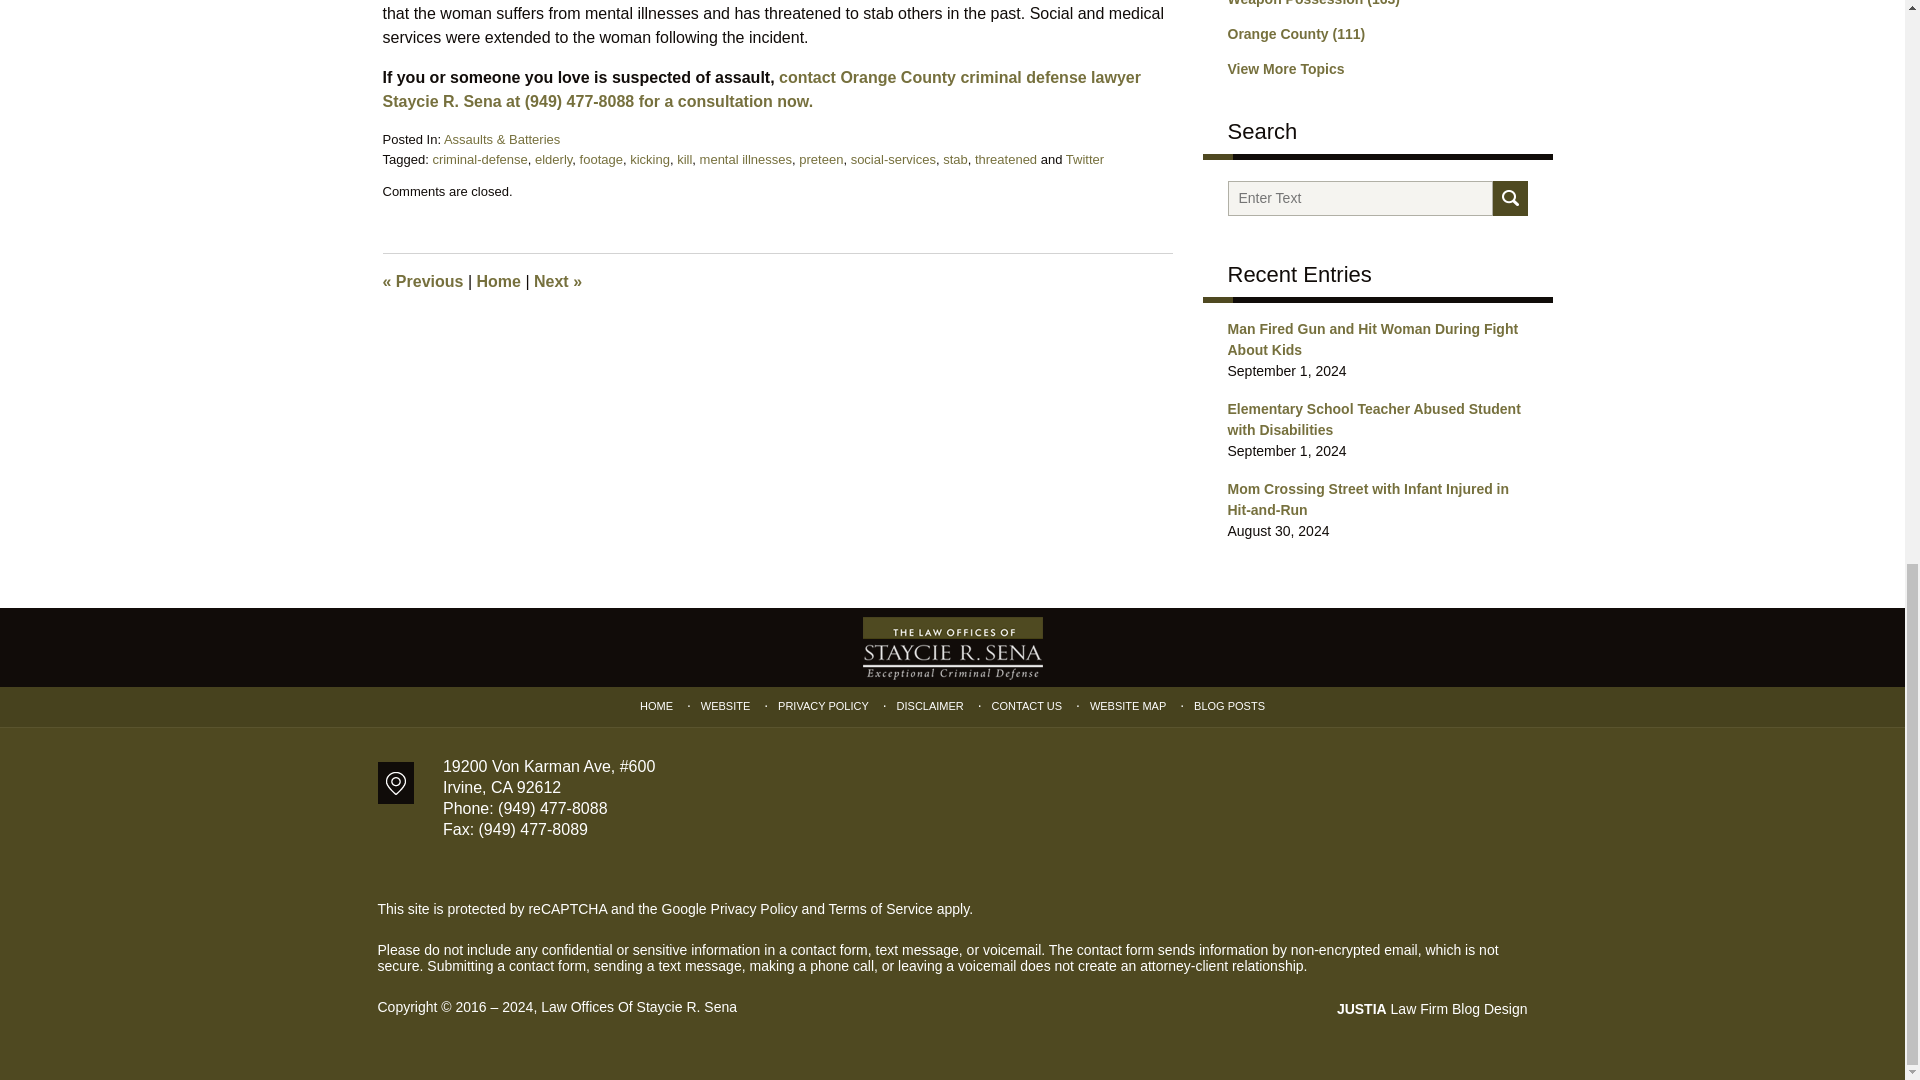 Image resolution: width=1920 pixels, height=1080 pixels. Describe the element at coordinates (954, 160) in the screenshot. I see `stab` at that location.